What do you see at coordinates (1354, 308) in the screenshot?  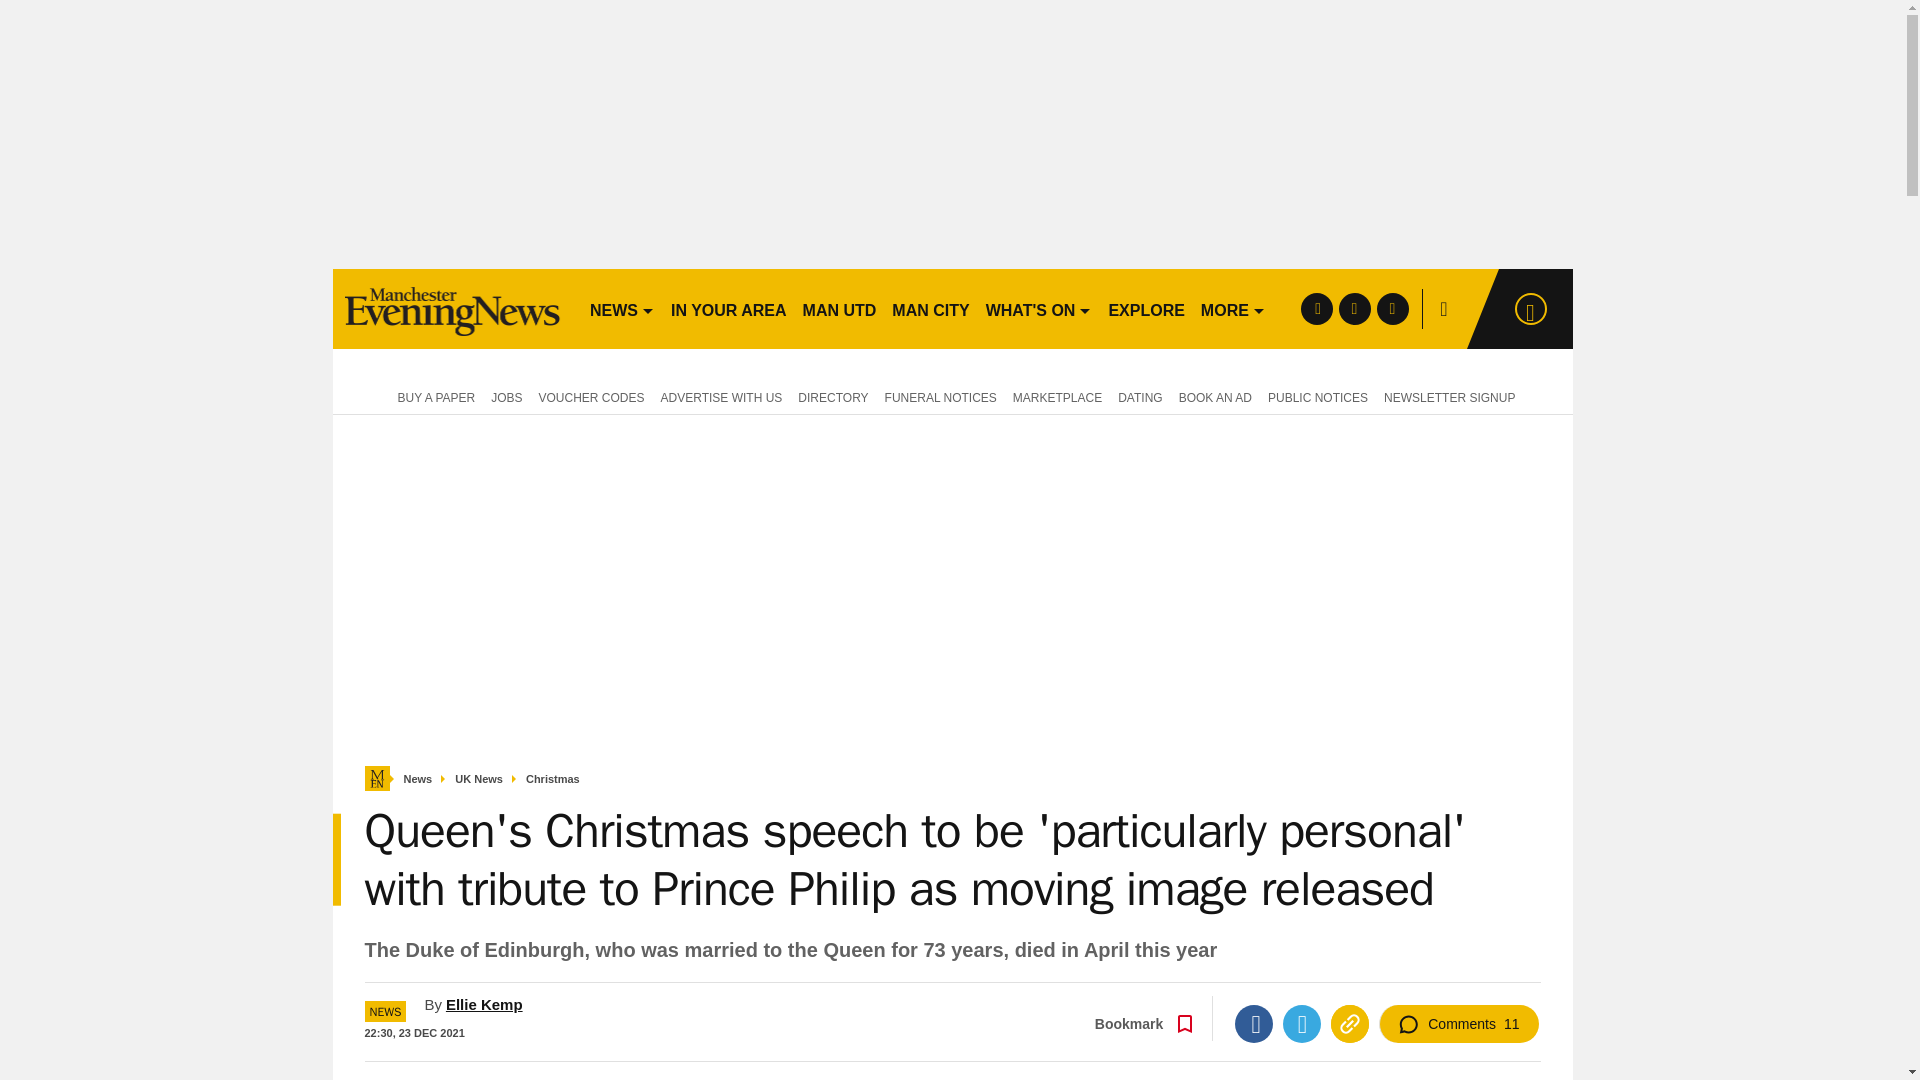 I see `twitter` at bounding box center [1354, 308].